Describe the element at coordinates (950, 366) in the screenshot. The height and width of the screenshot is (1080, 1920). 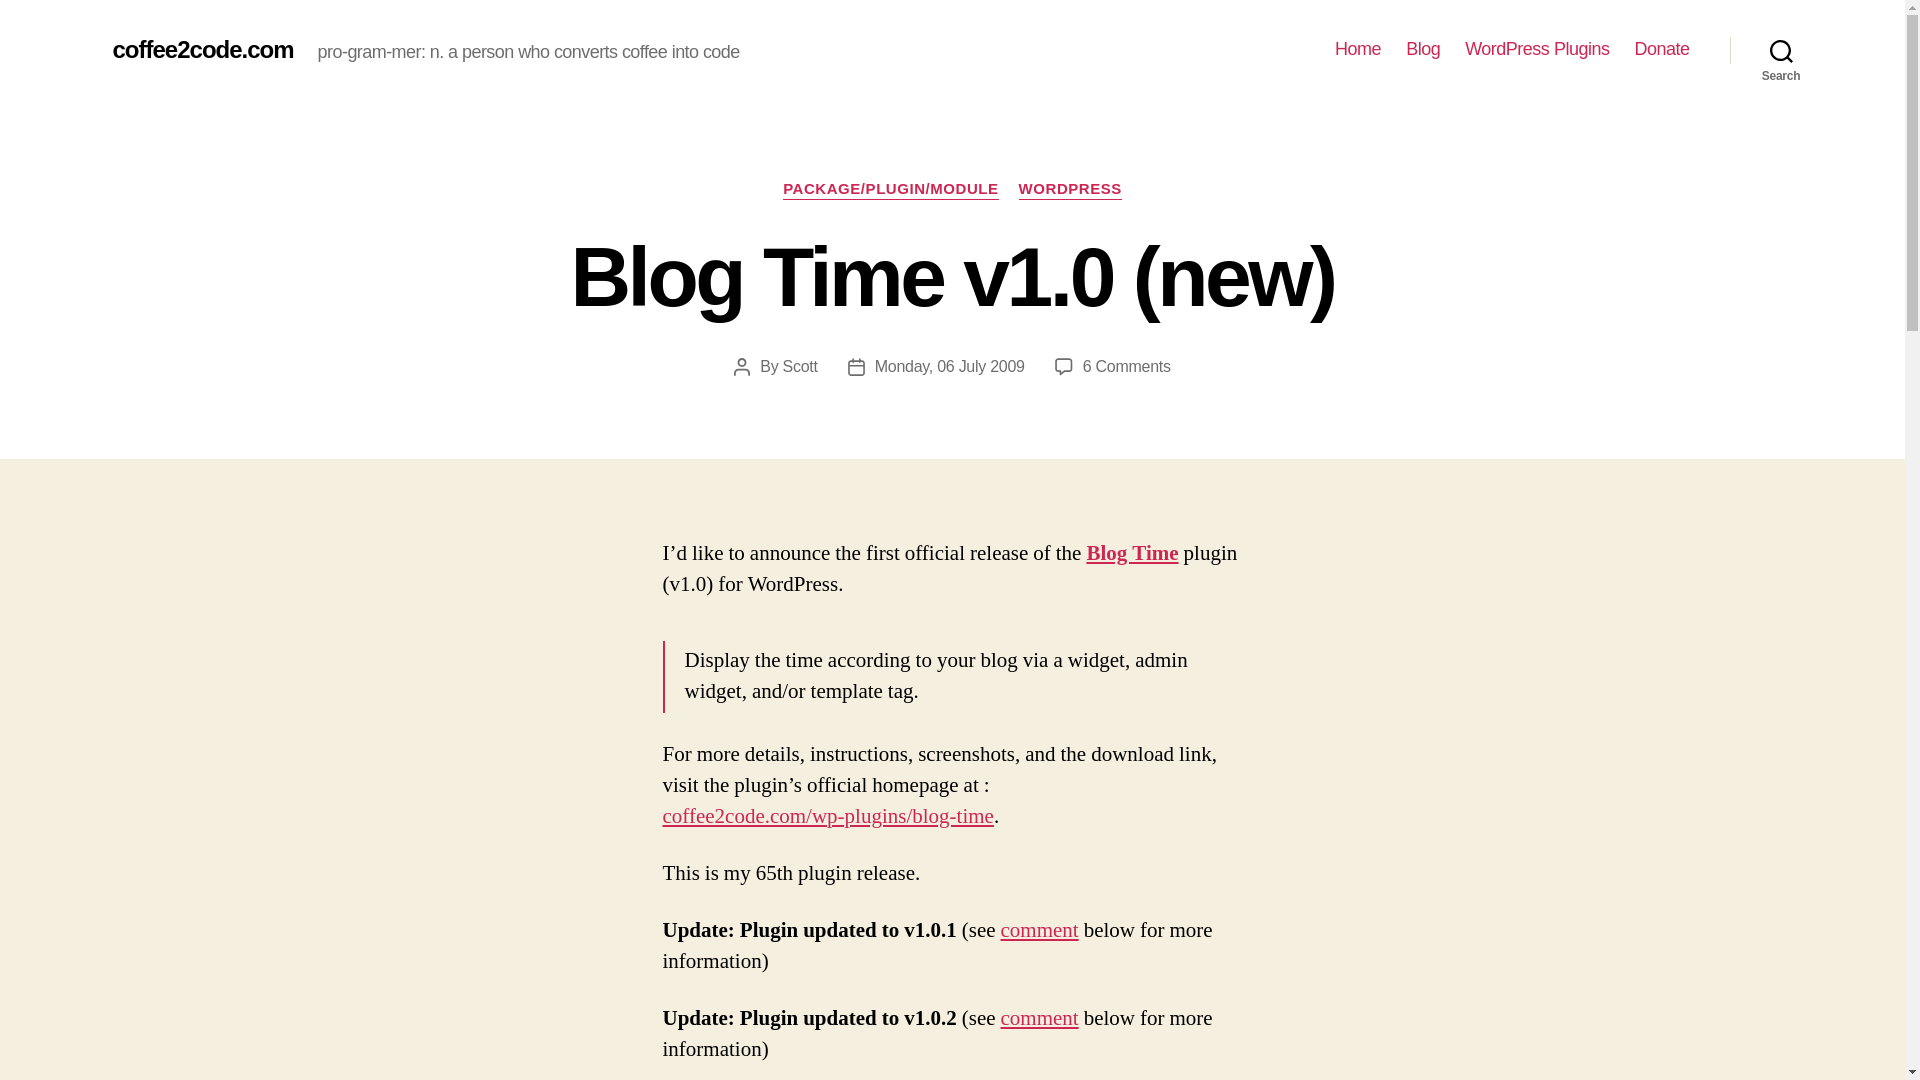
I see `Monday, 06 July 2009` at that location.